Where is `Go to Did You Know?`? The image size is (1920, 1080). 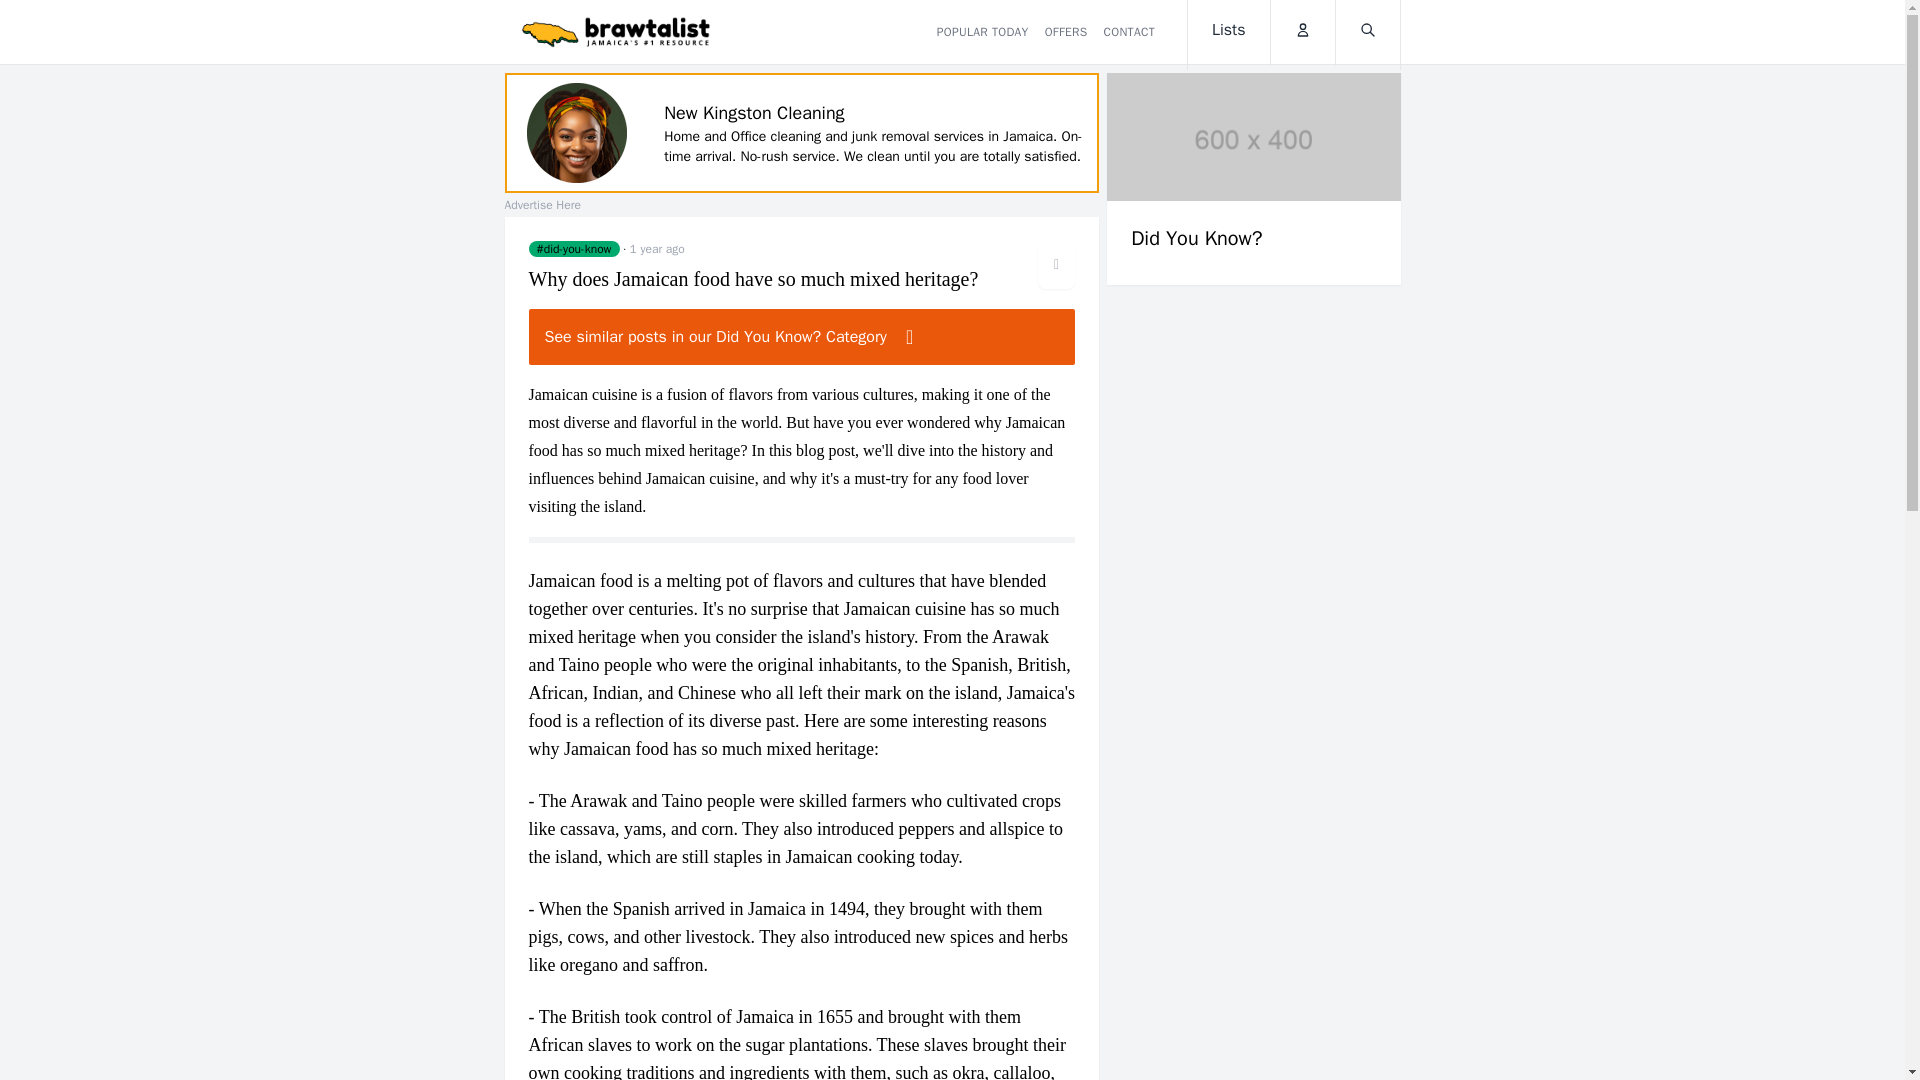 Go to Did You Know? is located at coordinates (1253, 179).